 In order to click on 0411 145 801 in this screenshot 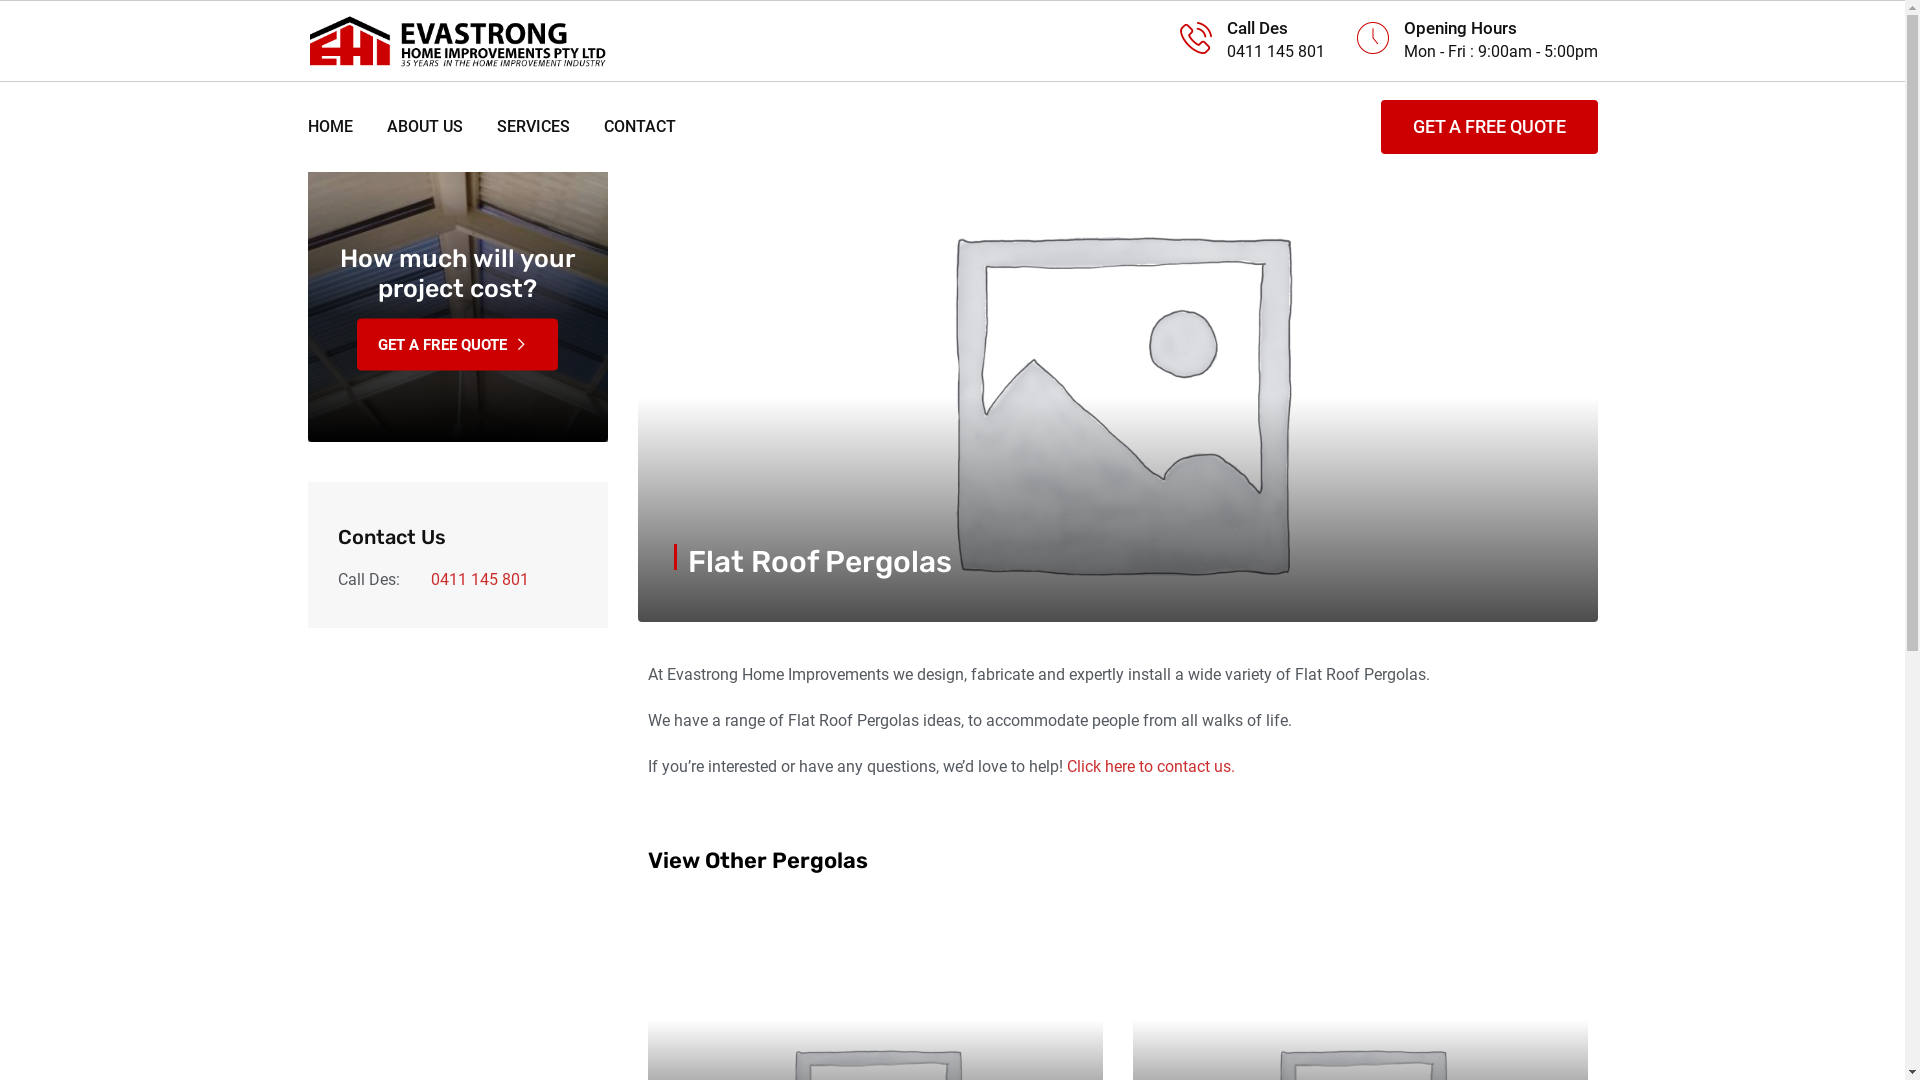, I will do `click(479, 580)`.